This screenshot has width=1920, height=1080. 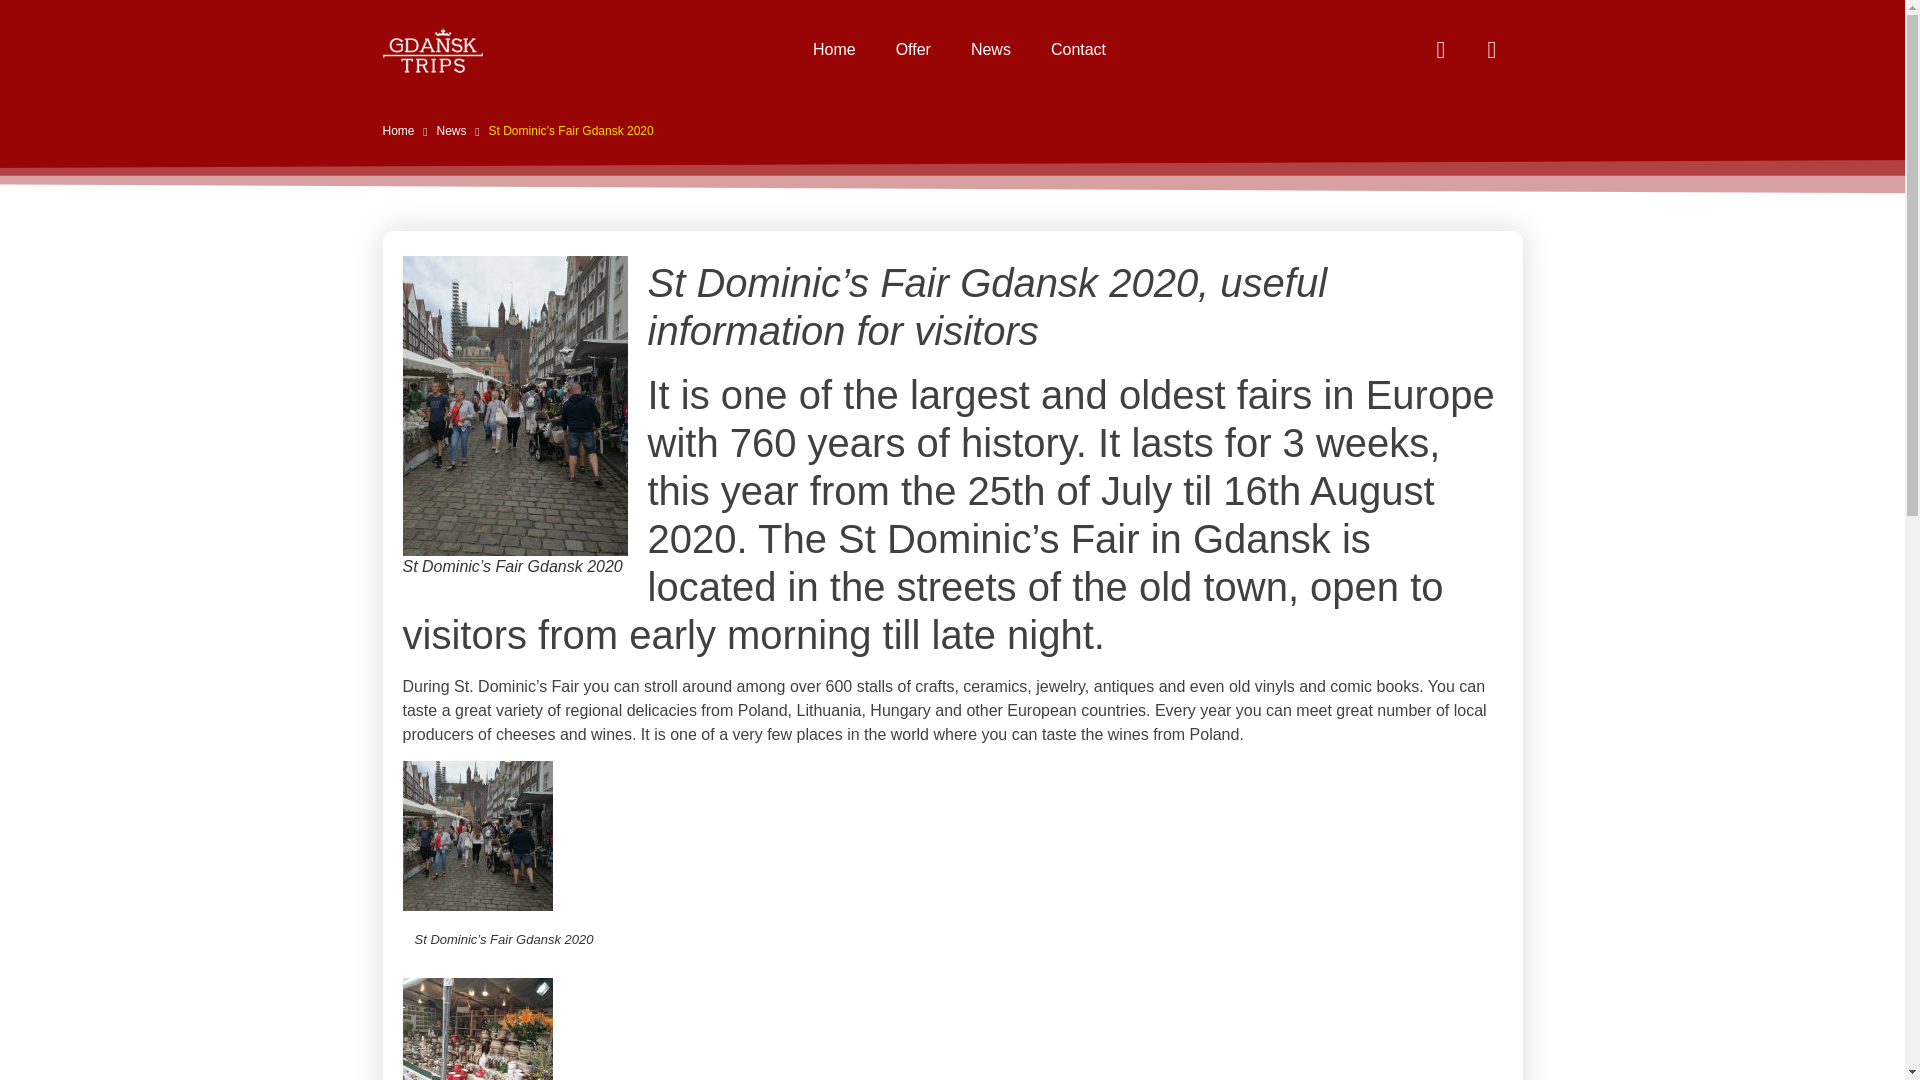 What do you see at coordinates (834, 50) in the screenshot?
I see `Home` at bounding box center [834, 50].